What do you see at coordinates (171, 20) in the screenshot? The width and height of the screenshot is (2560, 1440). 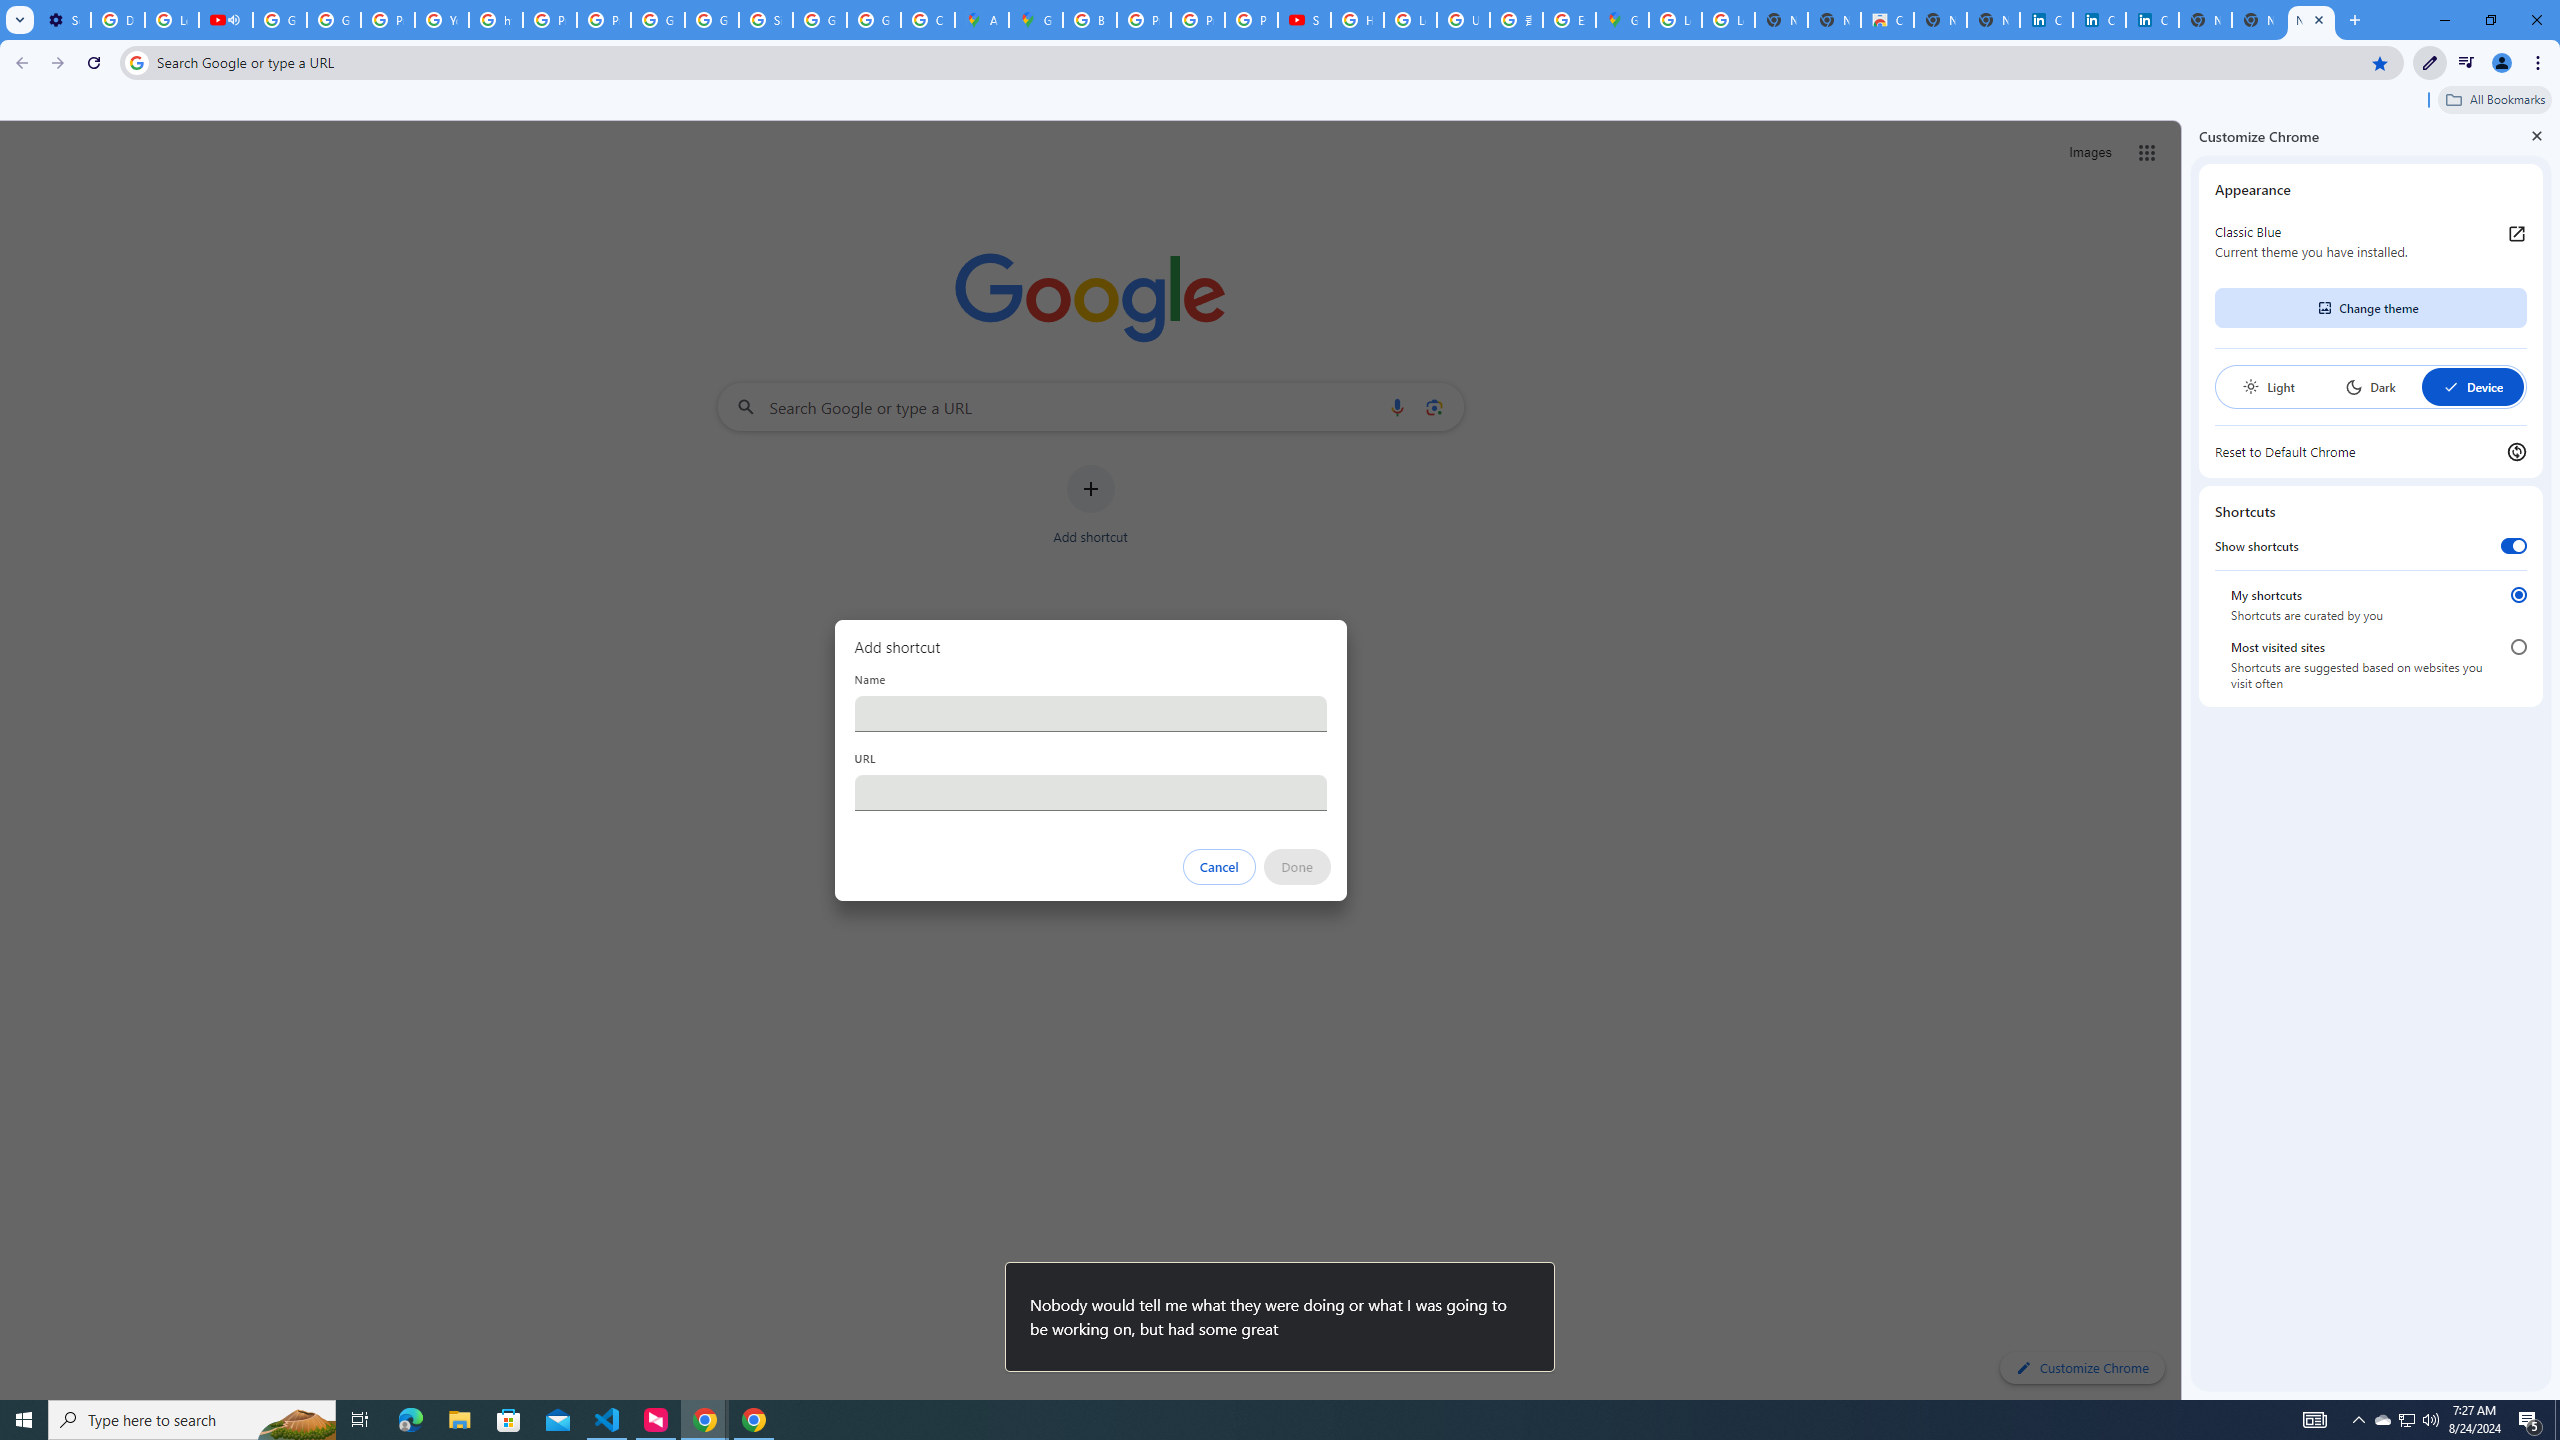 I see `Learn how to find your photos - Google Photos Help` at bounding box center [171, 20].